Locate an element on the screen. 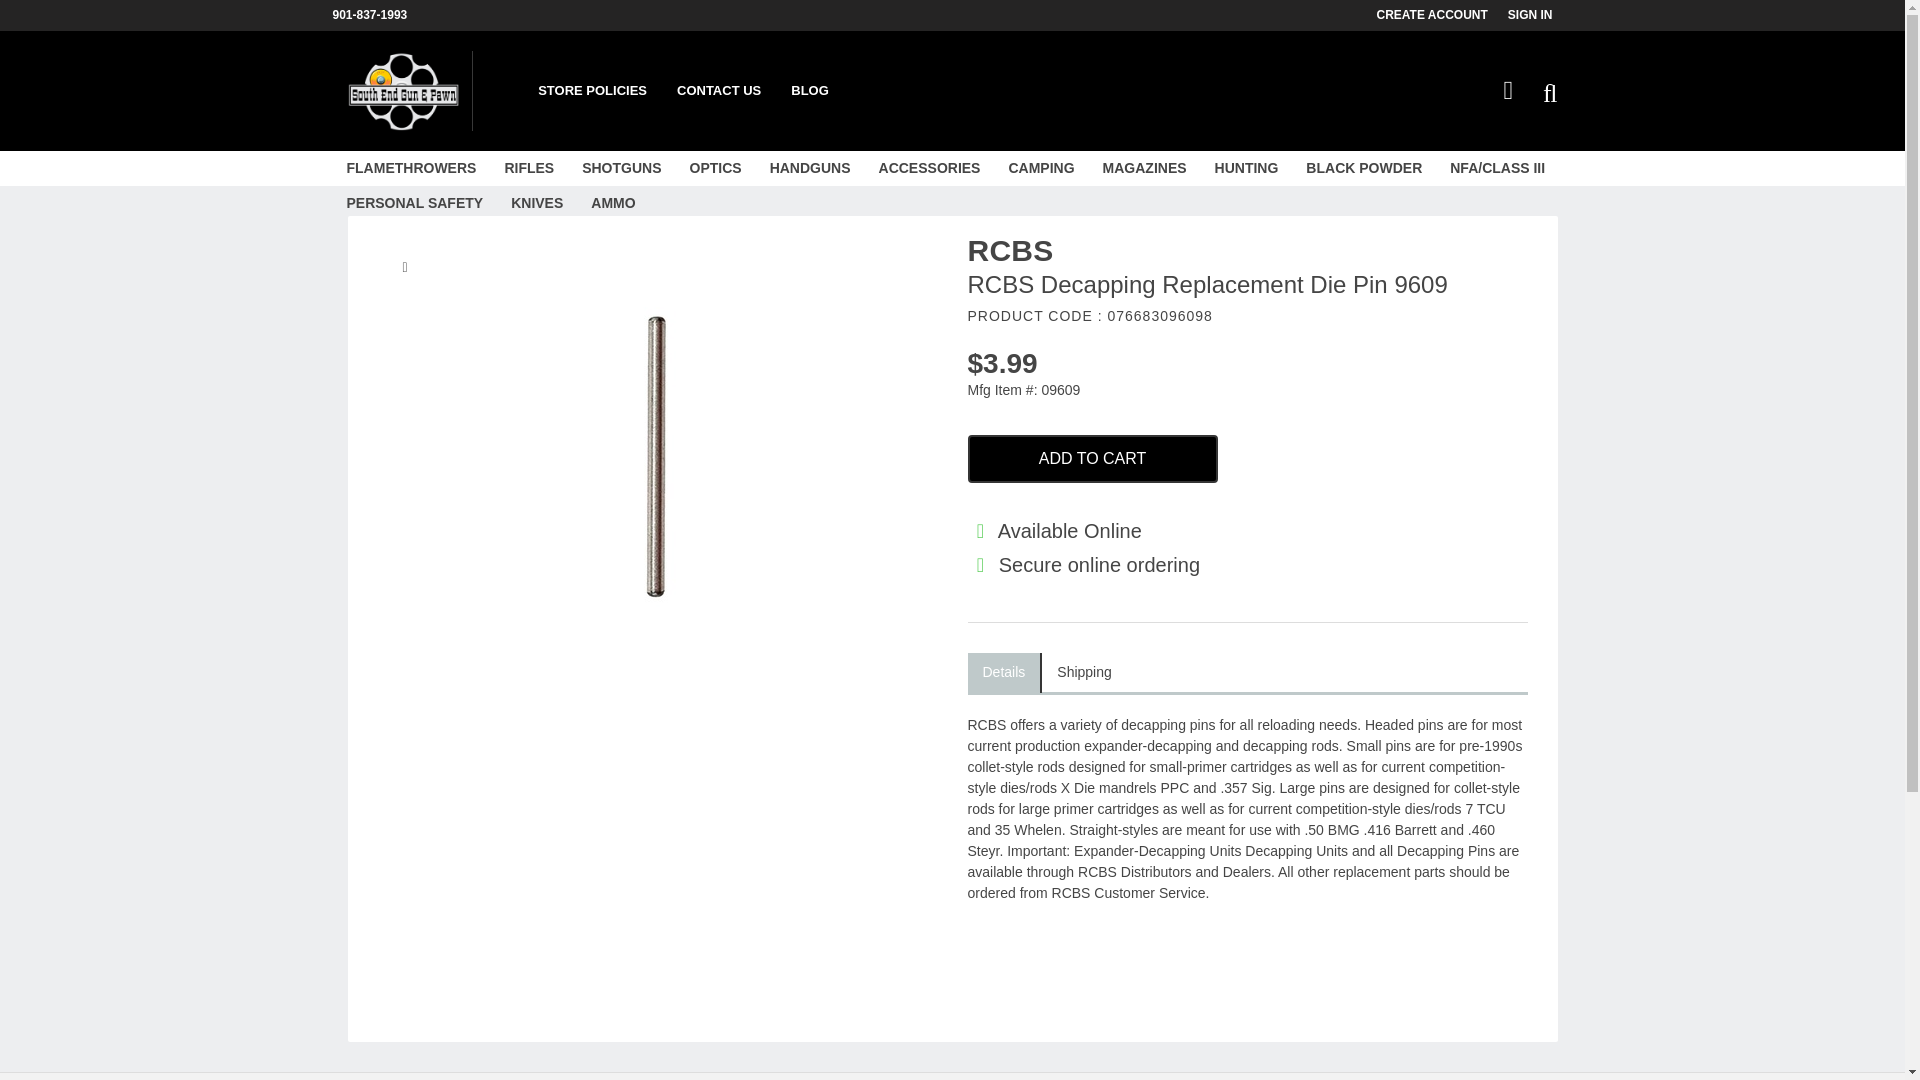 The width and height of the screenshot is (1920, 1080). STORE POLICIES is located at coordinates (592, 91).